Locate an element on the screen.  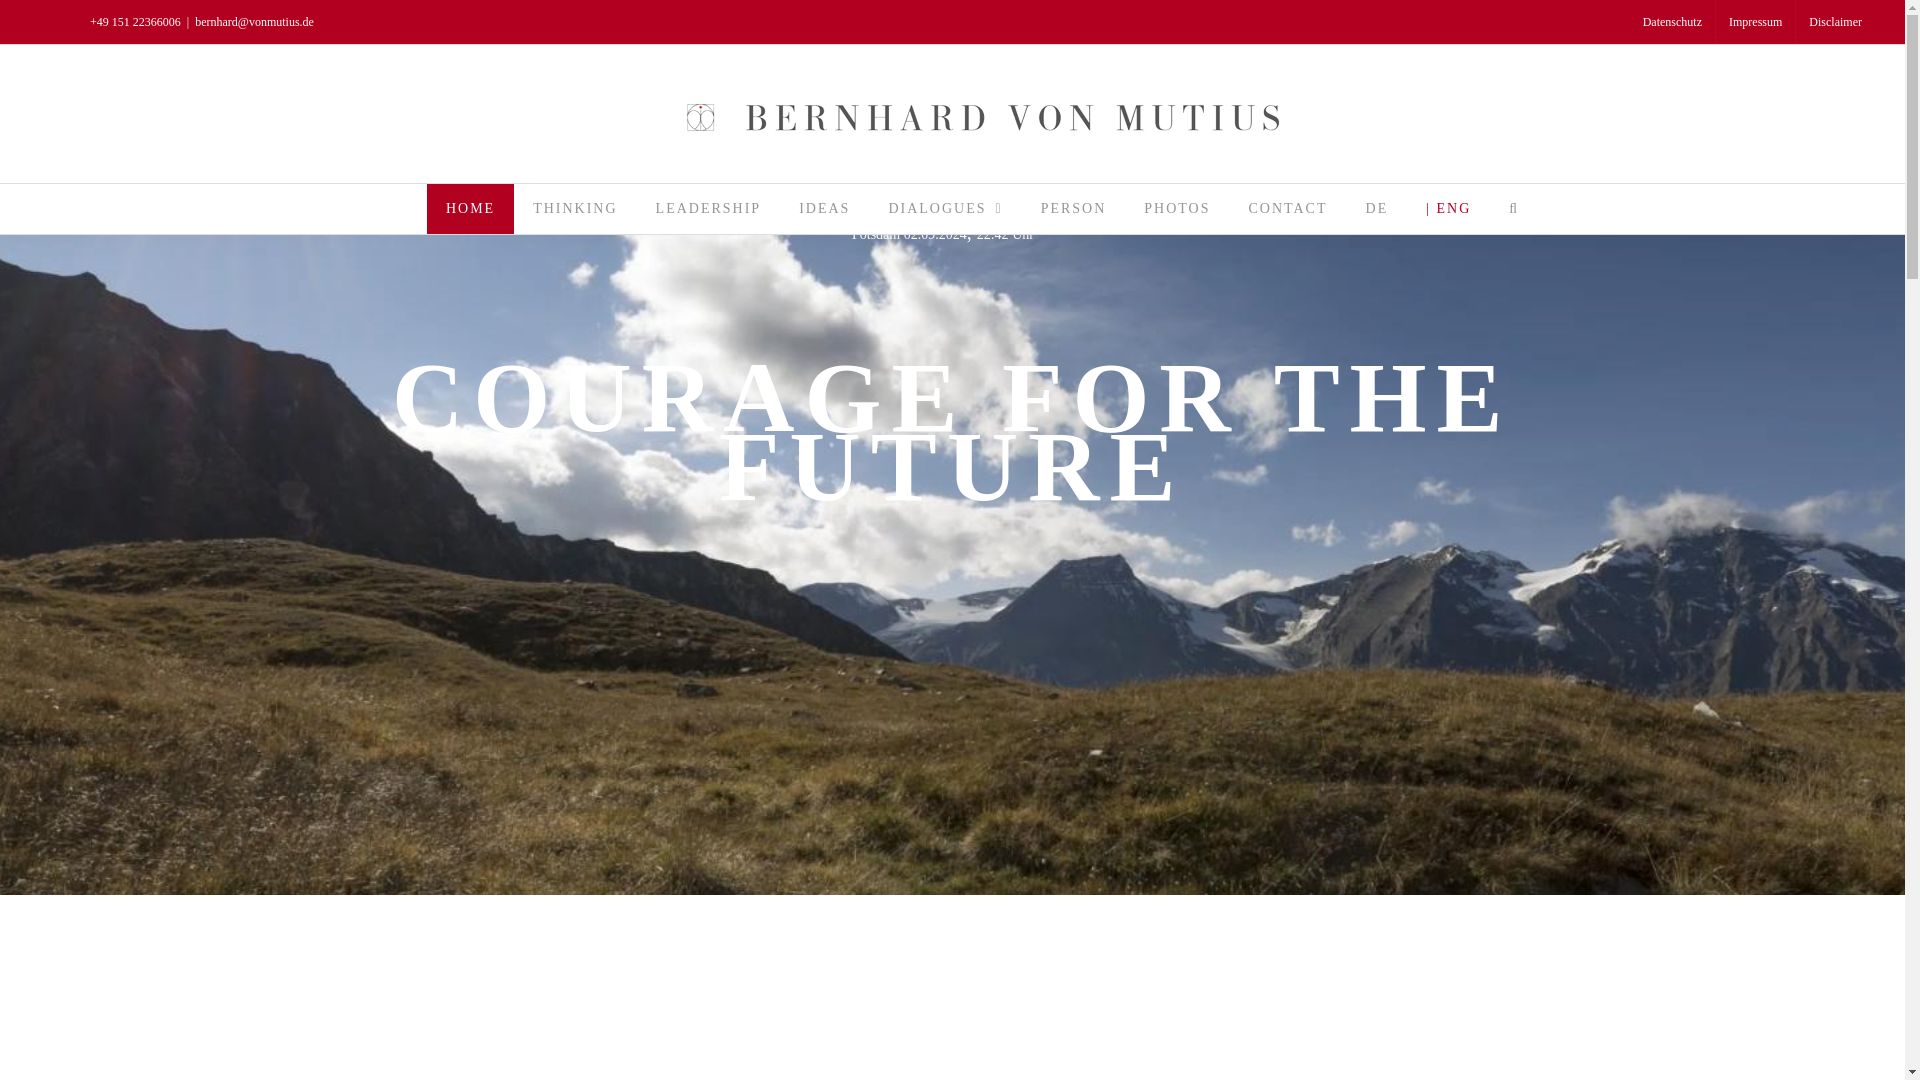
DE is located at coordinates (1377, 208).